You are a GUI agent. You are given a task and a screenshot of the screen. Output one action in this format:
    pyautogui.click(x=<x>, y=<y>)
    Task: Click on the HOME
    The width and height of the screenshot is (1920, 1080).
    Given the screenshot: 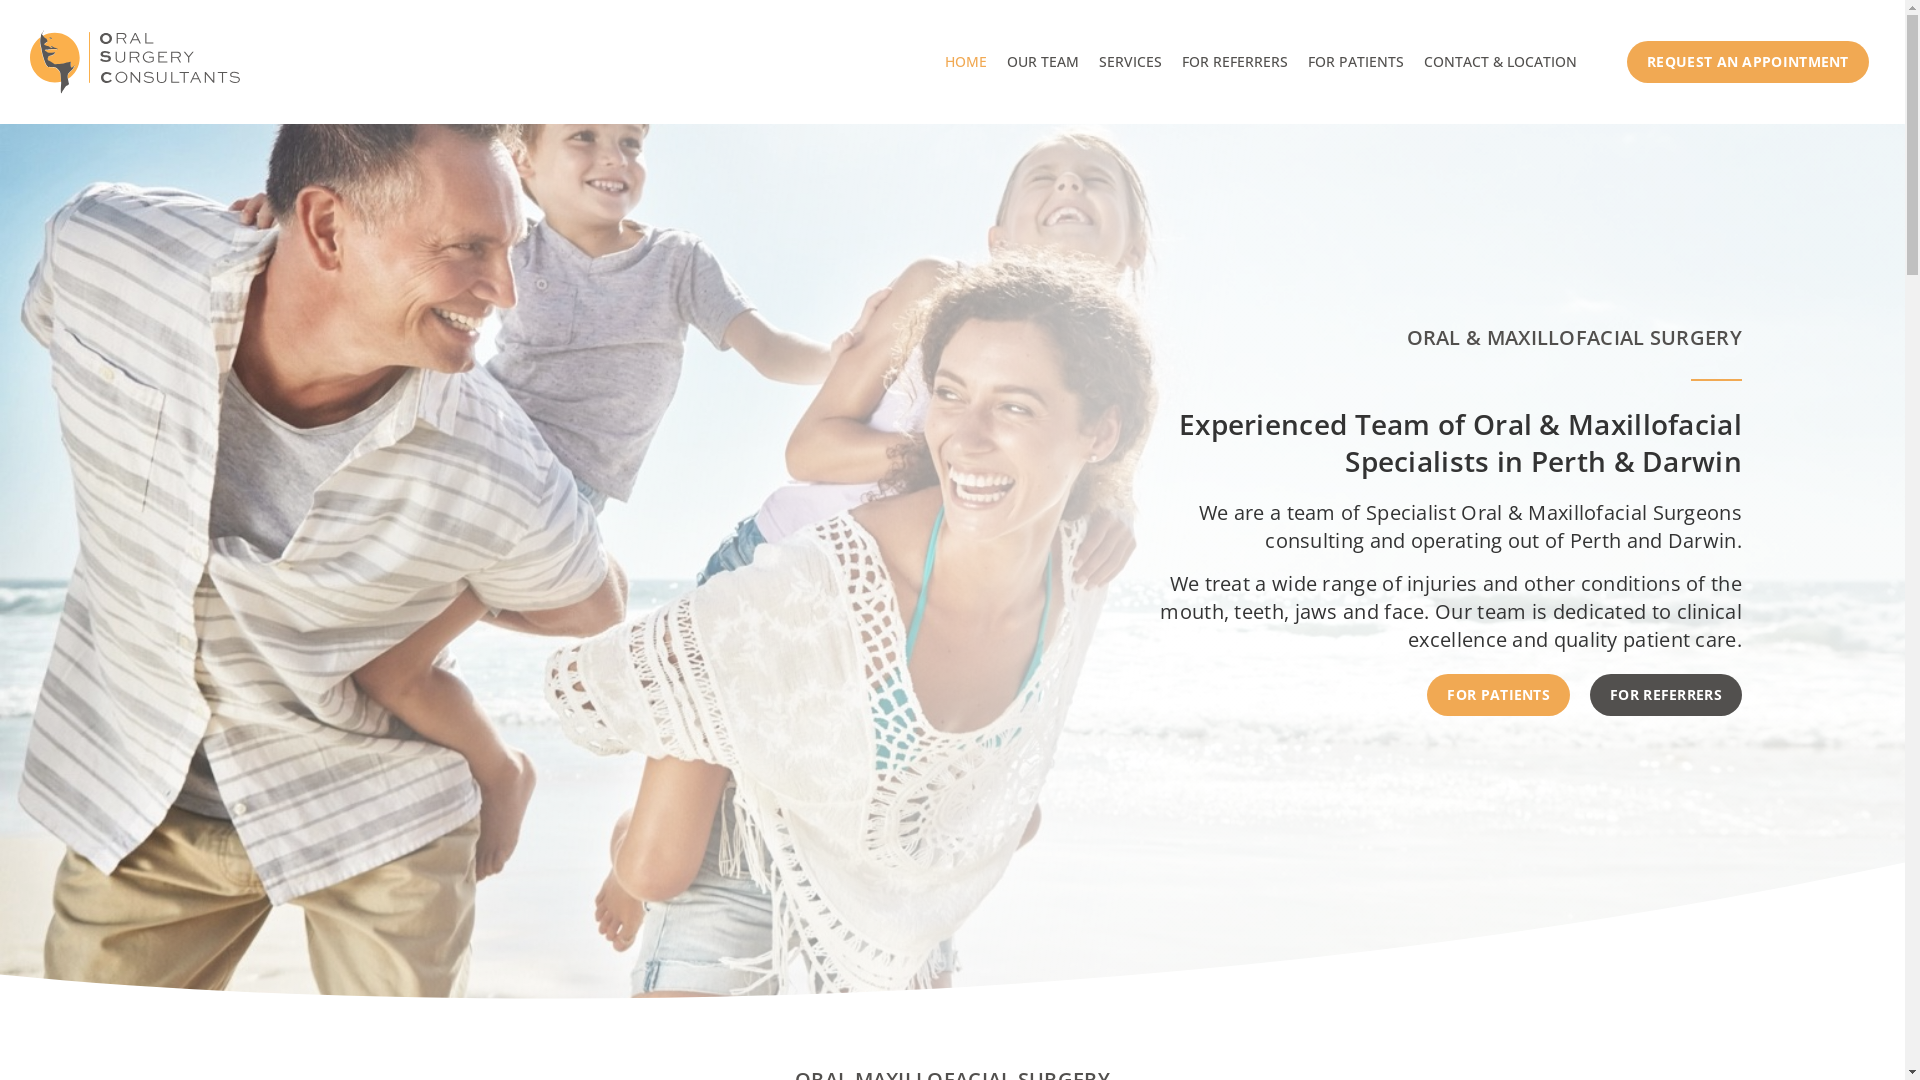 What is the action you would take?
    pyautogui.click(x=966, y=62)
    